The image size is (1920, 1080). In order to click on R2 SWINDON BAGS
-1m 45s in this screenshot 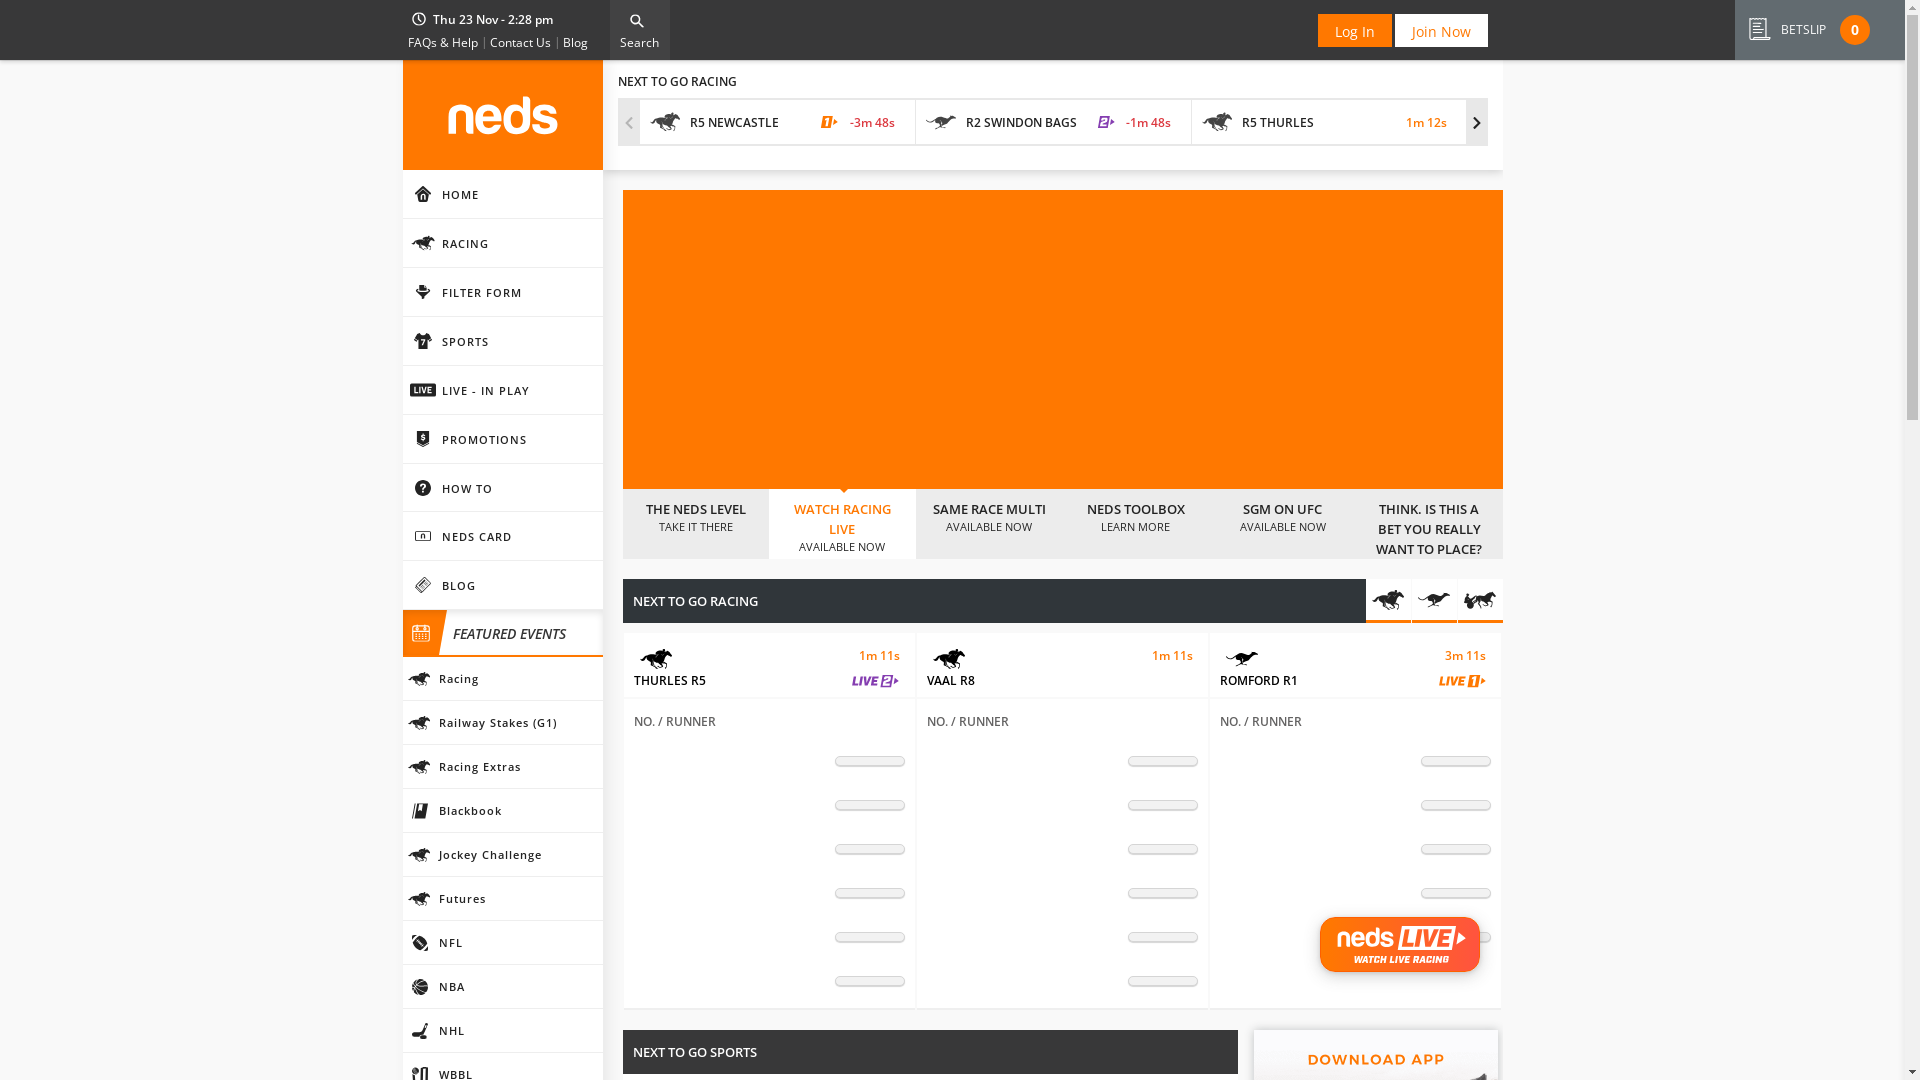, I will do `click(1054, 122)`.